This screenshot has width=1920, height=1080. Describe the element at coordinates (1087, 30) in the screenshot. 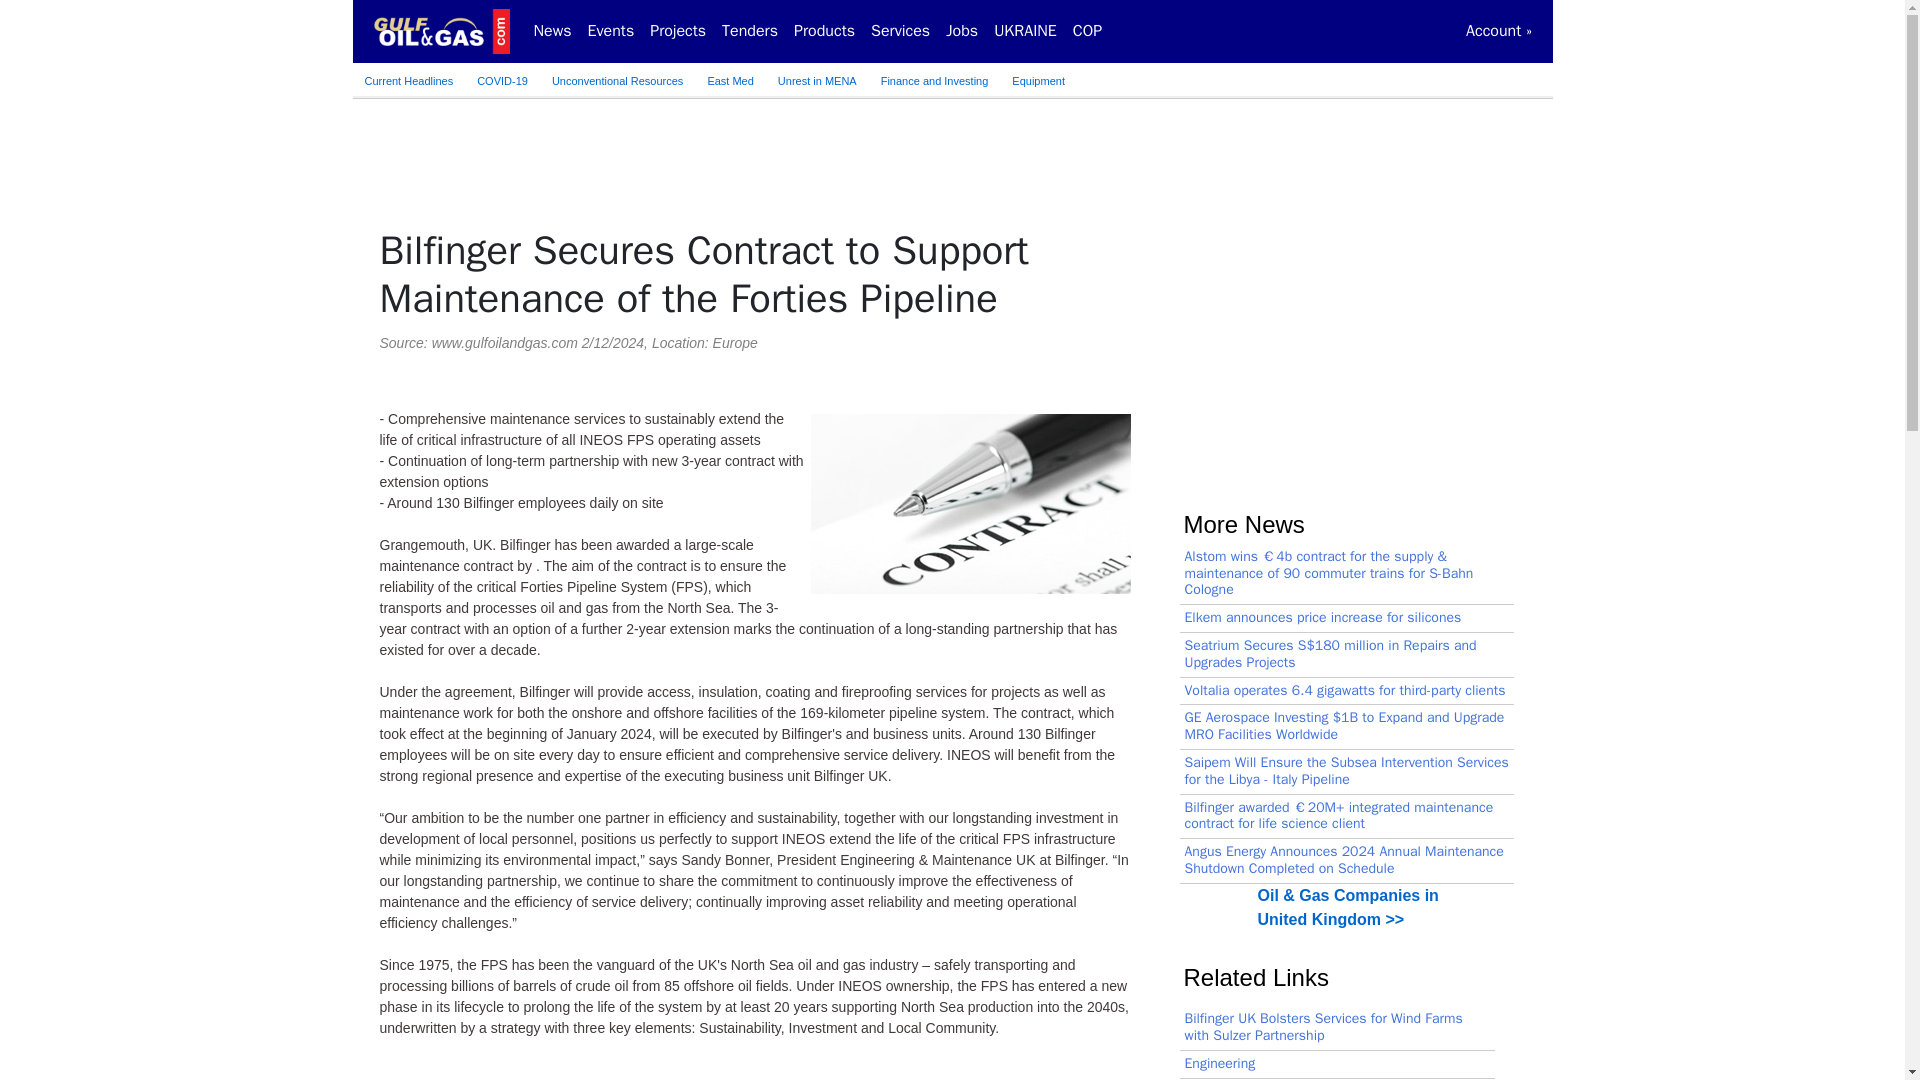

I see `COP` at that location.